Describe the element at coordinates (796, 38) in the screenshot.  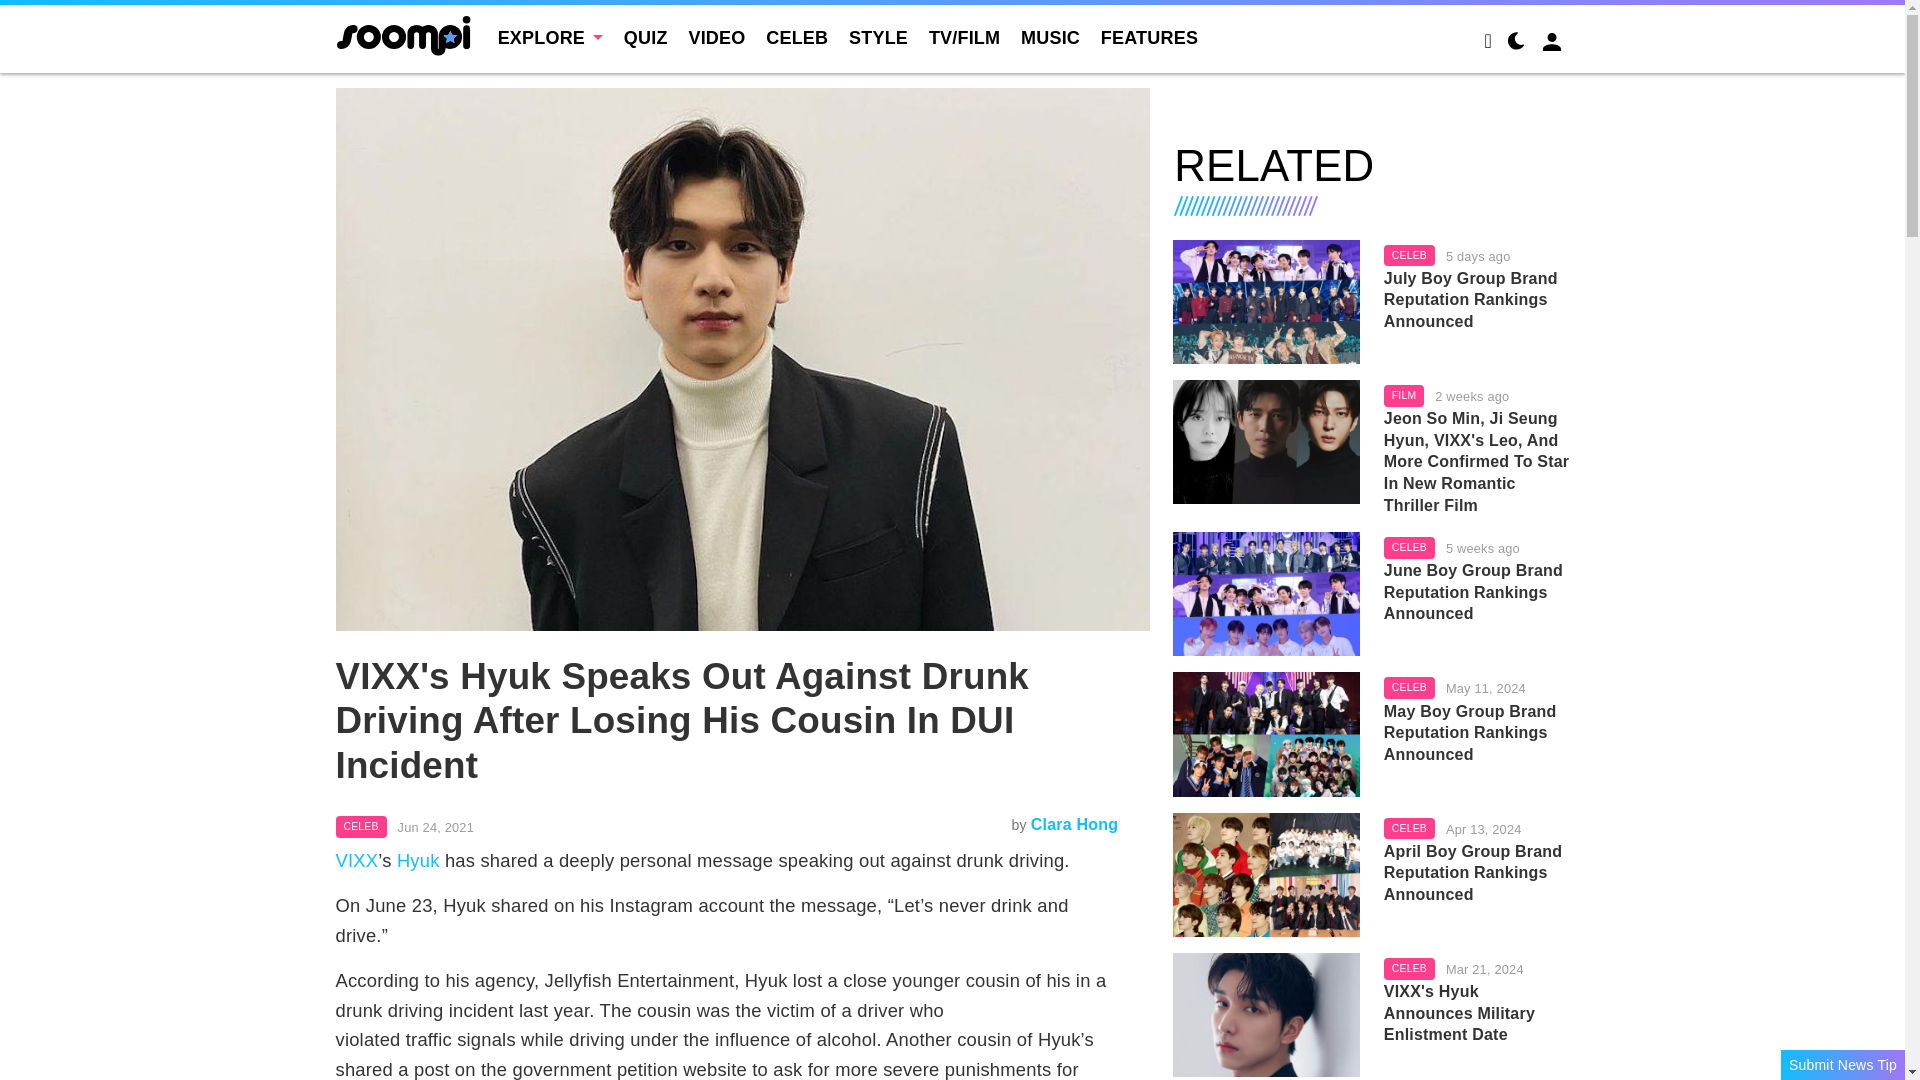
I see `CELEB` at that location.